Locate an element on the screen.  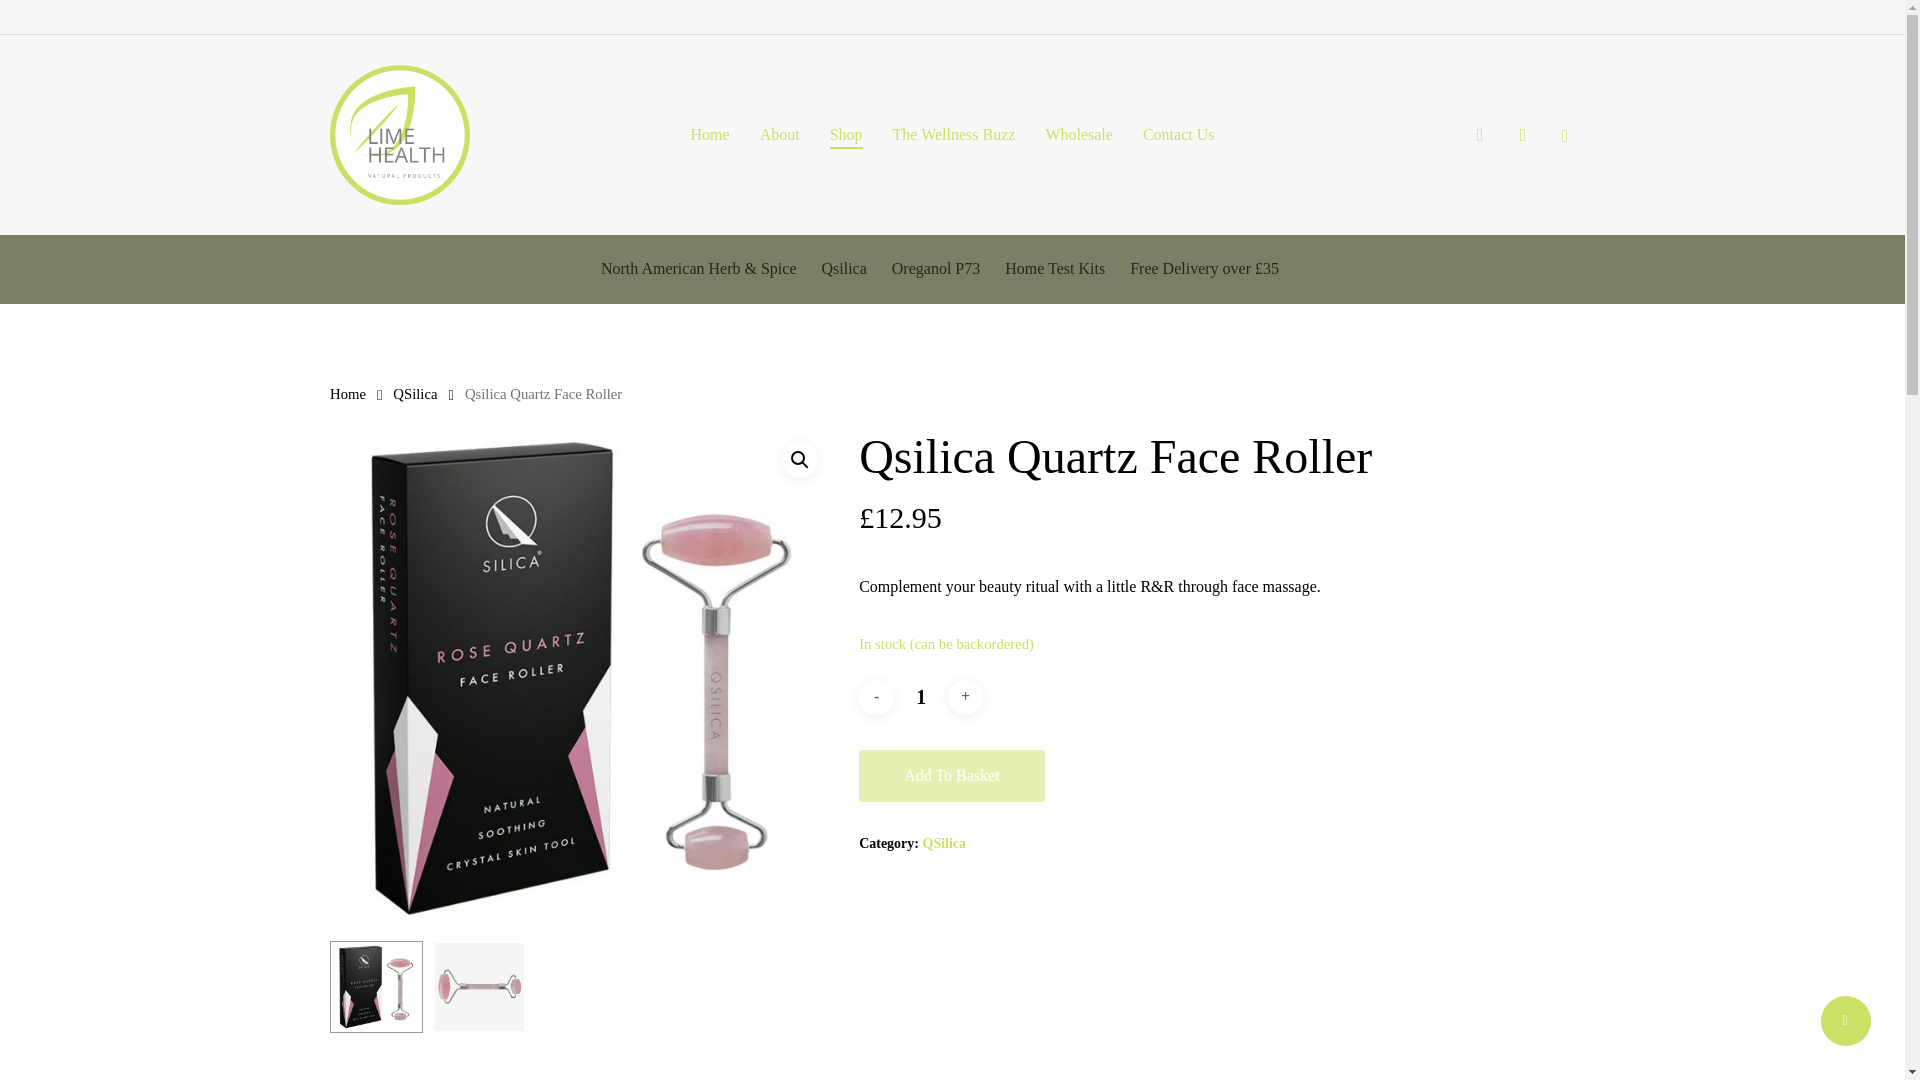
- is located at coordinates (876, 697).